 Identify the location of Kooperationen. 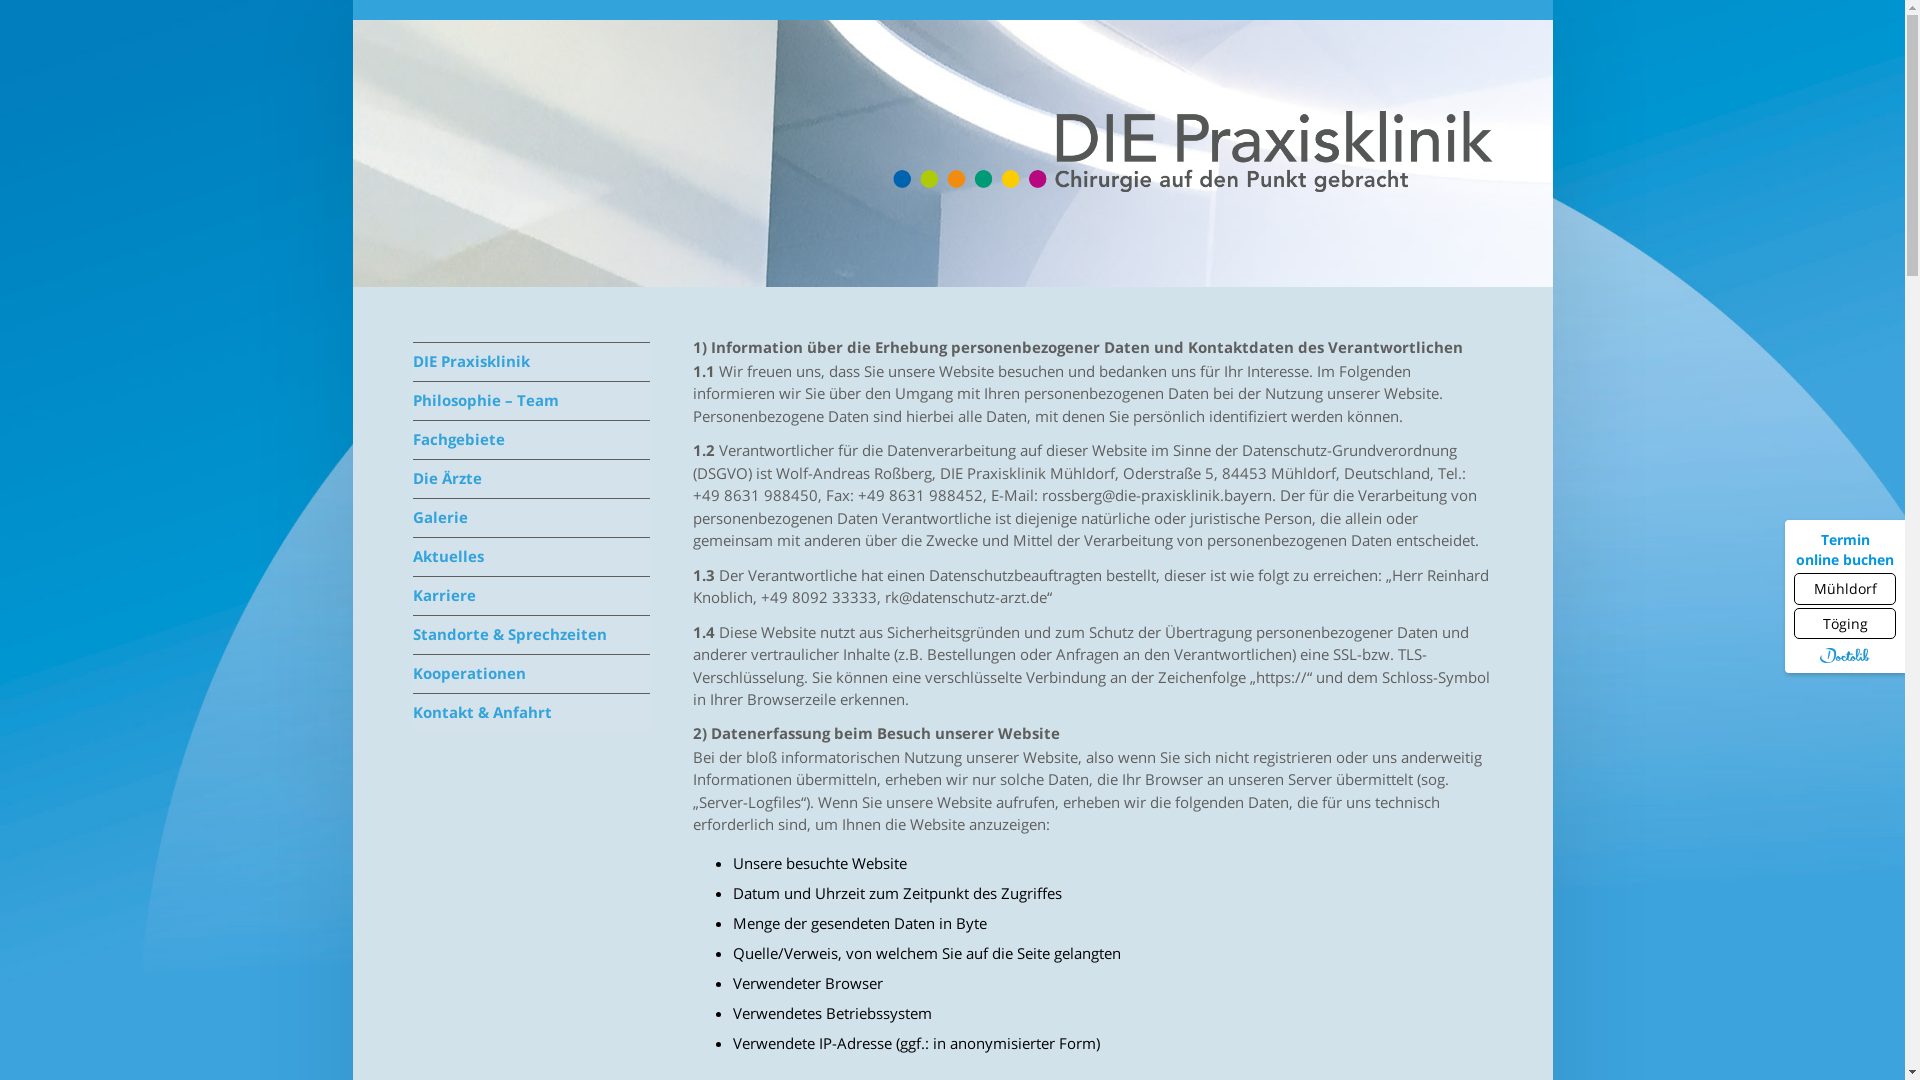
(531, 671).